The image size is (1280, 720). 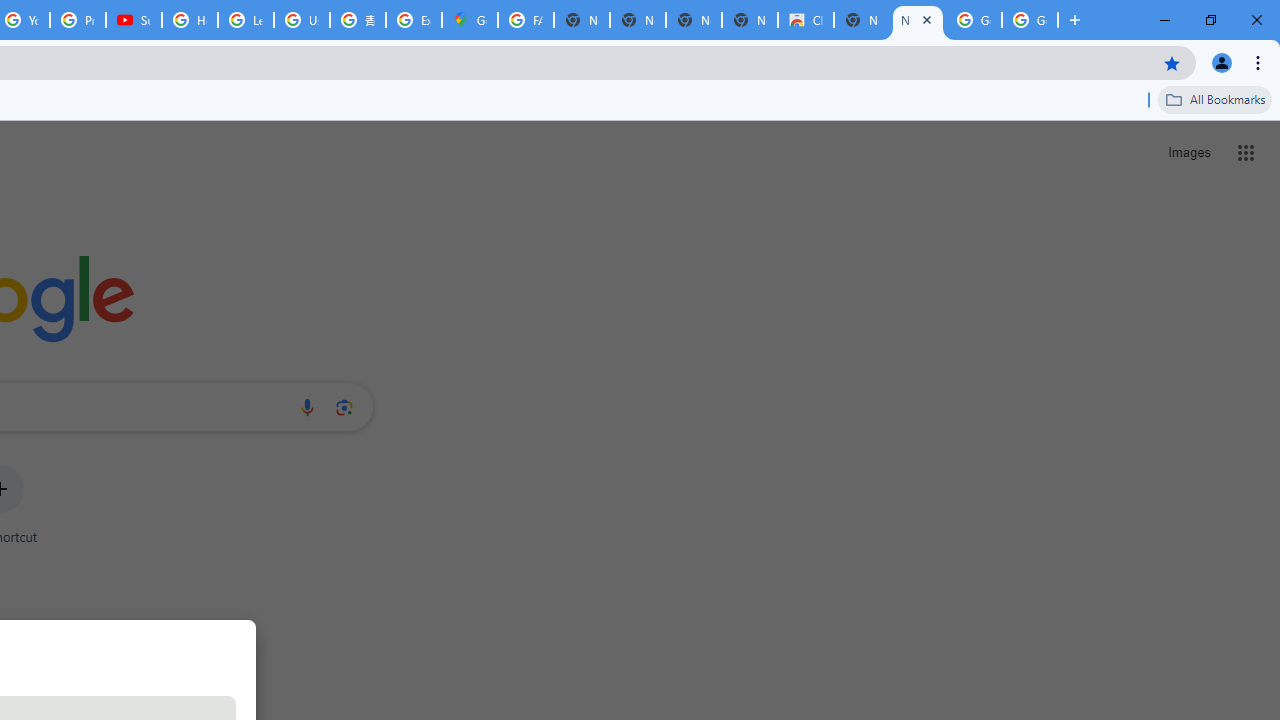 What do you see at coordinates (469, 20) in the screenshot?
I see `Google Maps` at bounding box center [469, 20].